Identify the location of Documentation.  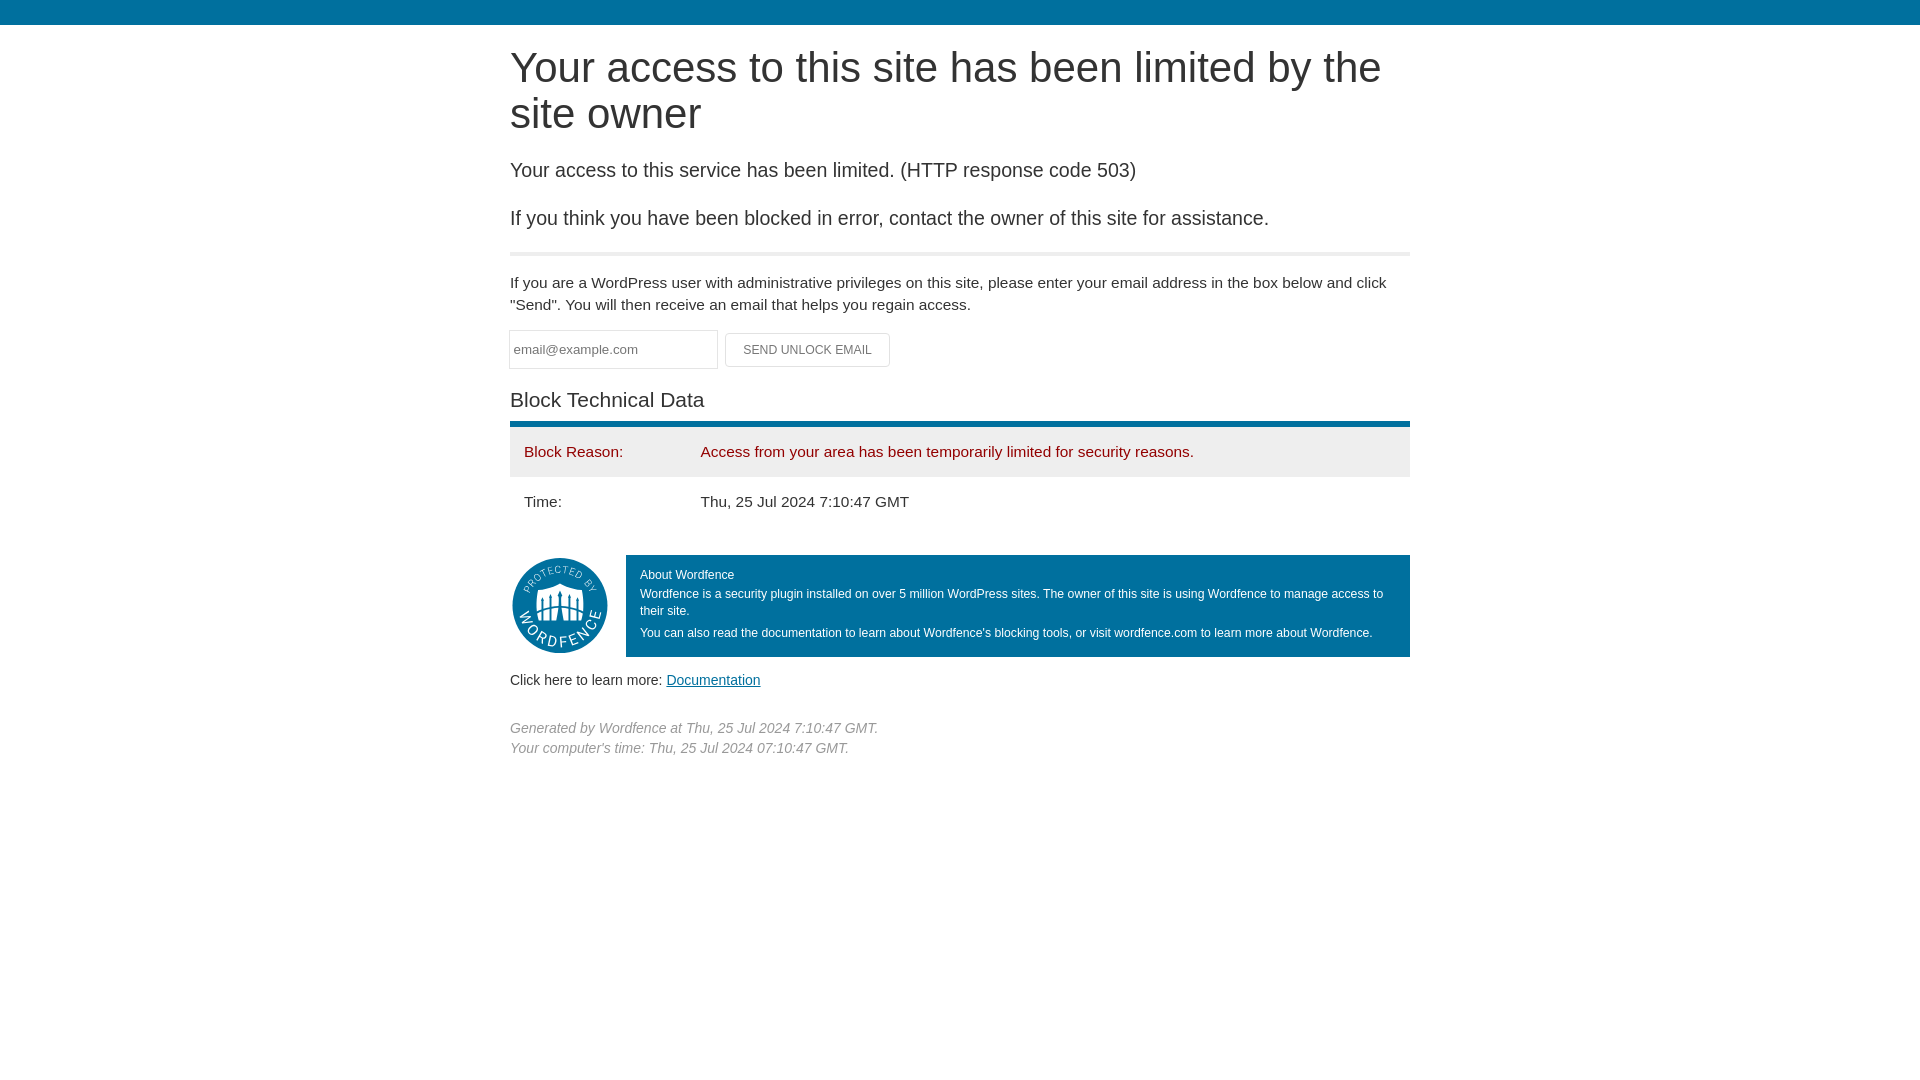
(713, 679).